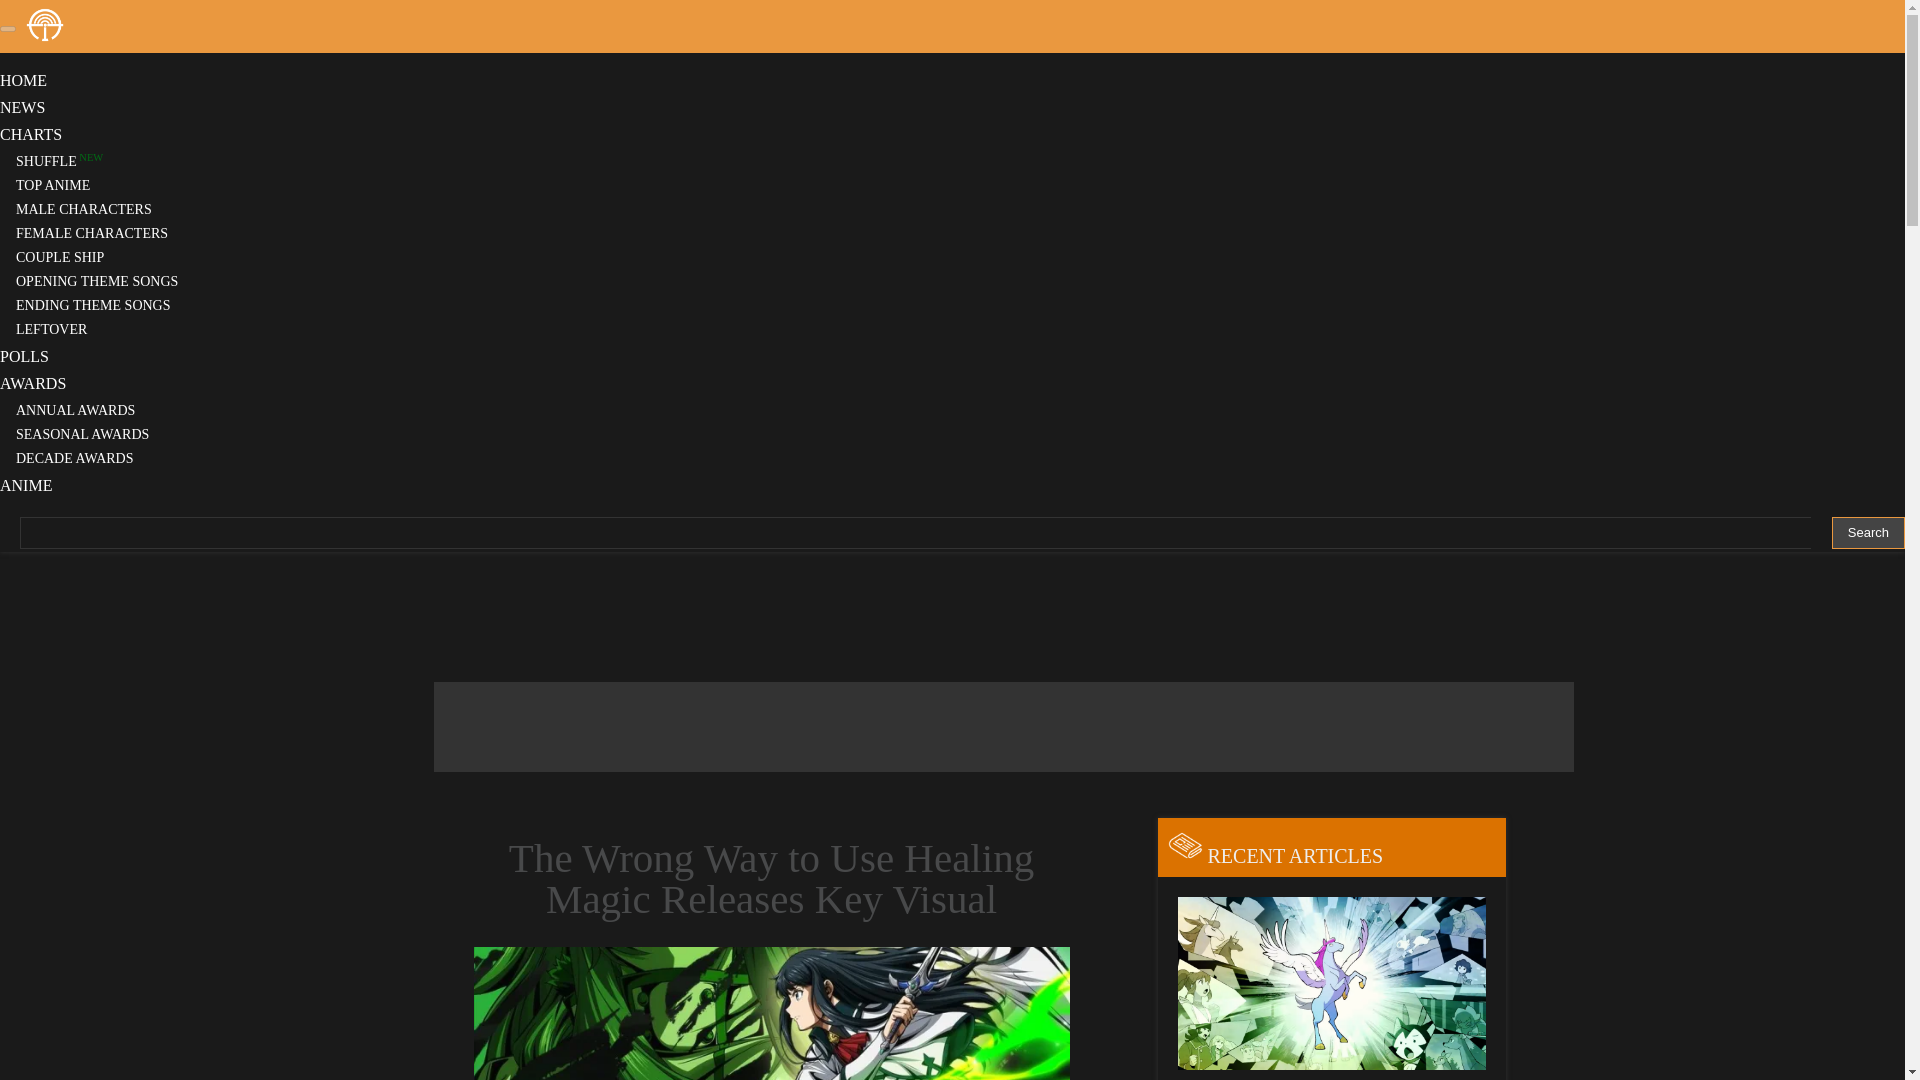 The height and width of the screenshot is (1080, 1920). I want to click on NEWS, so click(22, 107).